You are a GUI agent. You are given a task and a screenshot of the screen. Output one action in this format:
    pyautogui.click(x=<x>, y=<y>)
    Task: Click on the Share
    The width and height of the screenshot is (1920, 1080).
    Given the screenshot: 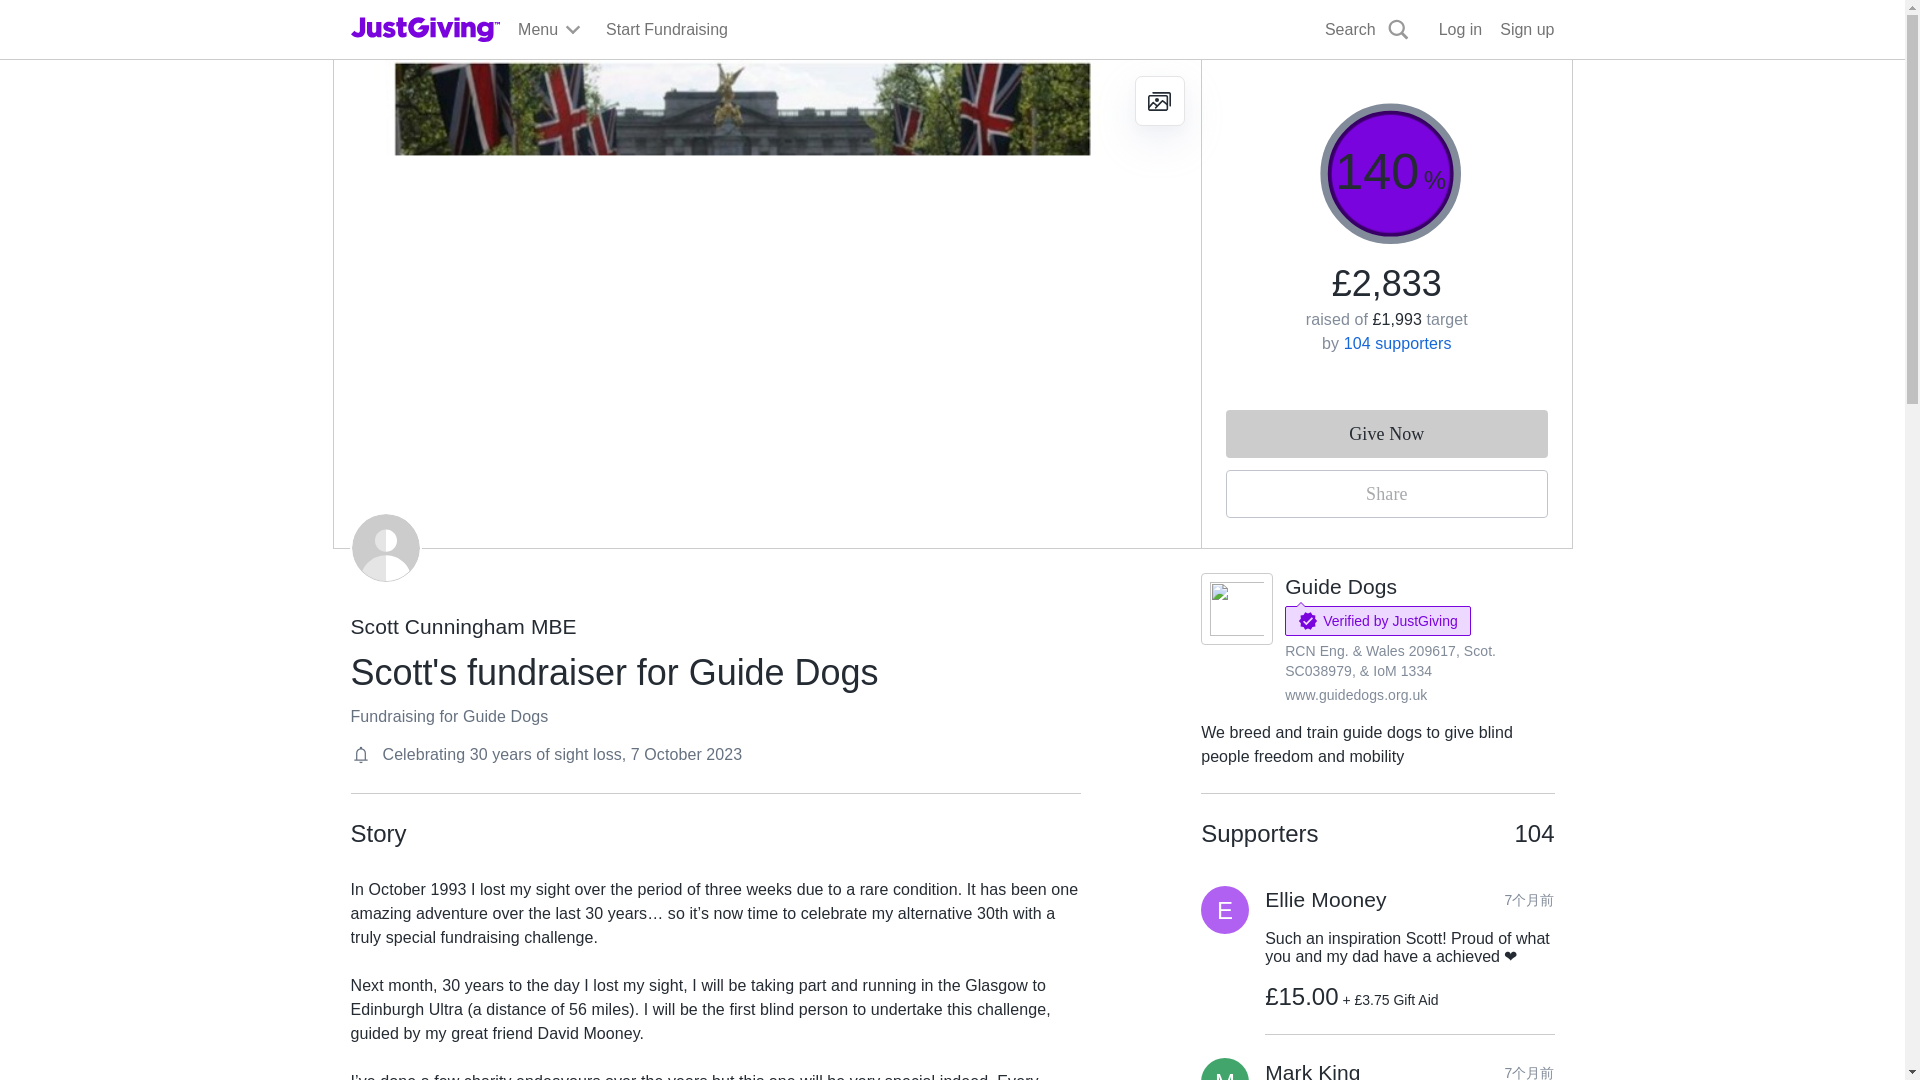 What is the action you would take?
    pyautogui.click(x=1386, y=494)
    